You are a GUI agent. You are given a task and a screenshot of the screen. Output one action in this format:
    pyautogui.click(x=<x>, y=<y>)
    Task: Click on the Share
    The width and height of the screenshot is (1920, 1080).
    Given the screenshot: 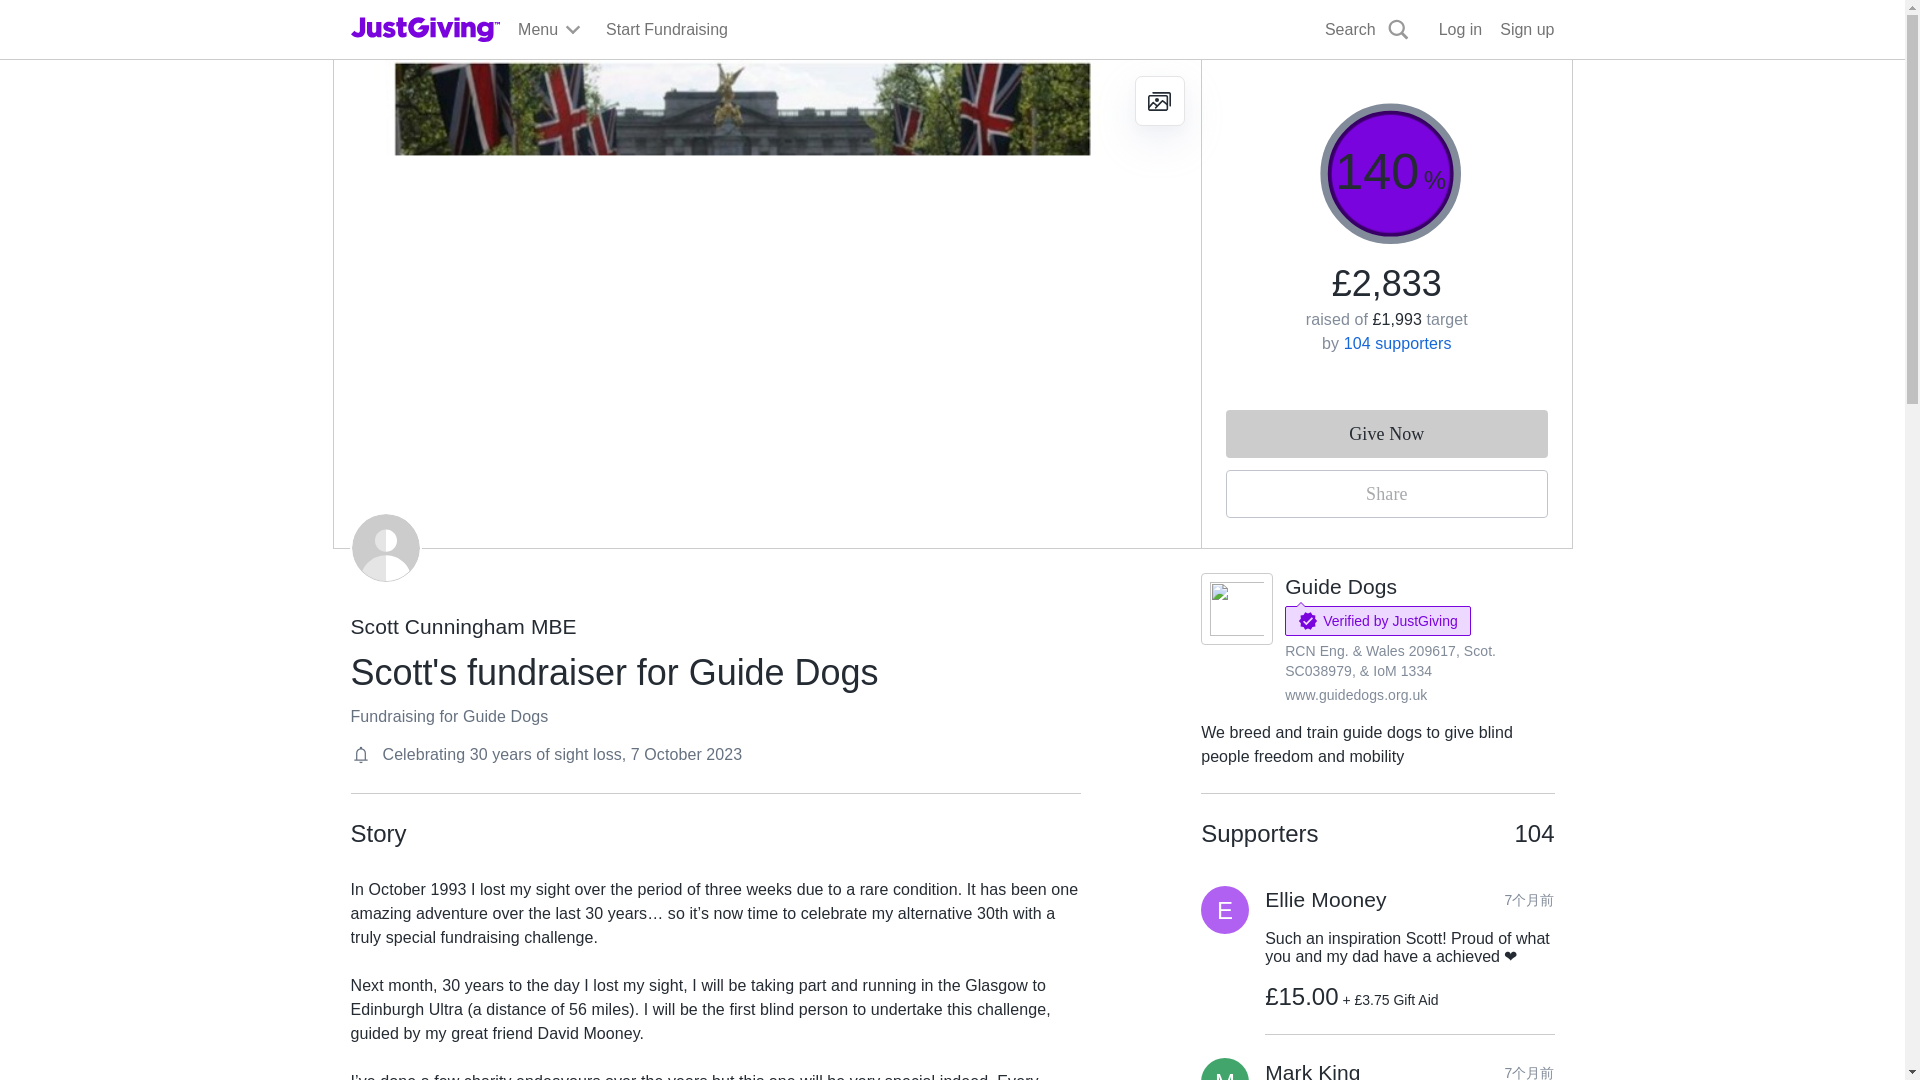 What is the action you would take?
    pyautogui.click(x=1386, y=494)
    